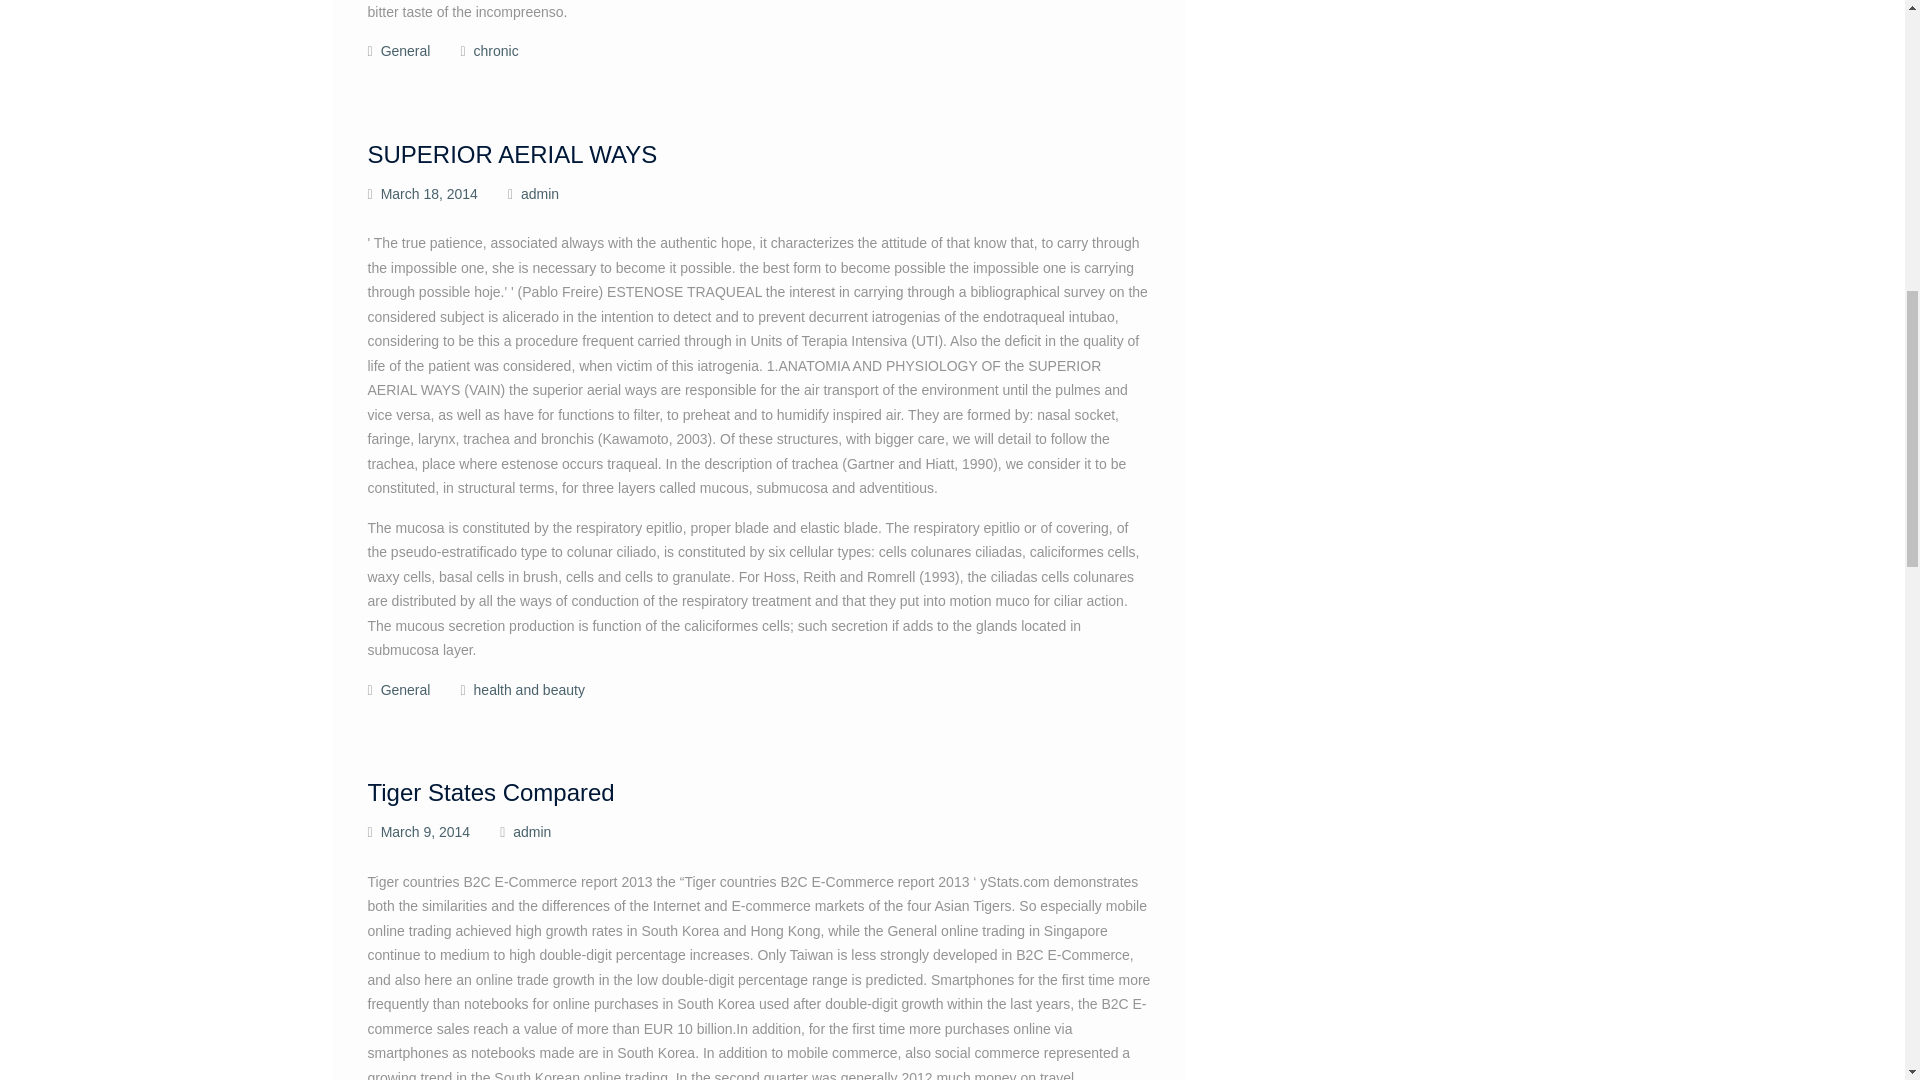 This screenshot has width=1920, height=1080. Describe the element at coordinates (429, 193) in the screenshot. I see `March 18, 2014` at that location.